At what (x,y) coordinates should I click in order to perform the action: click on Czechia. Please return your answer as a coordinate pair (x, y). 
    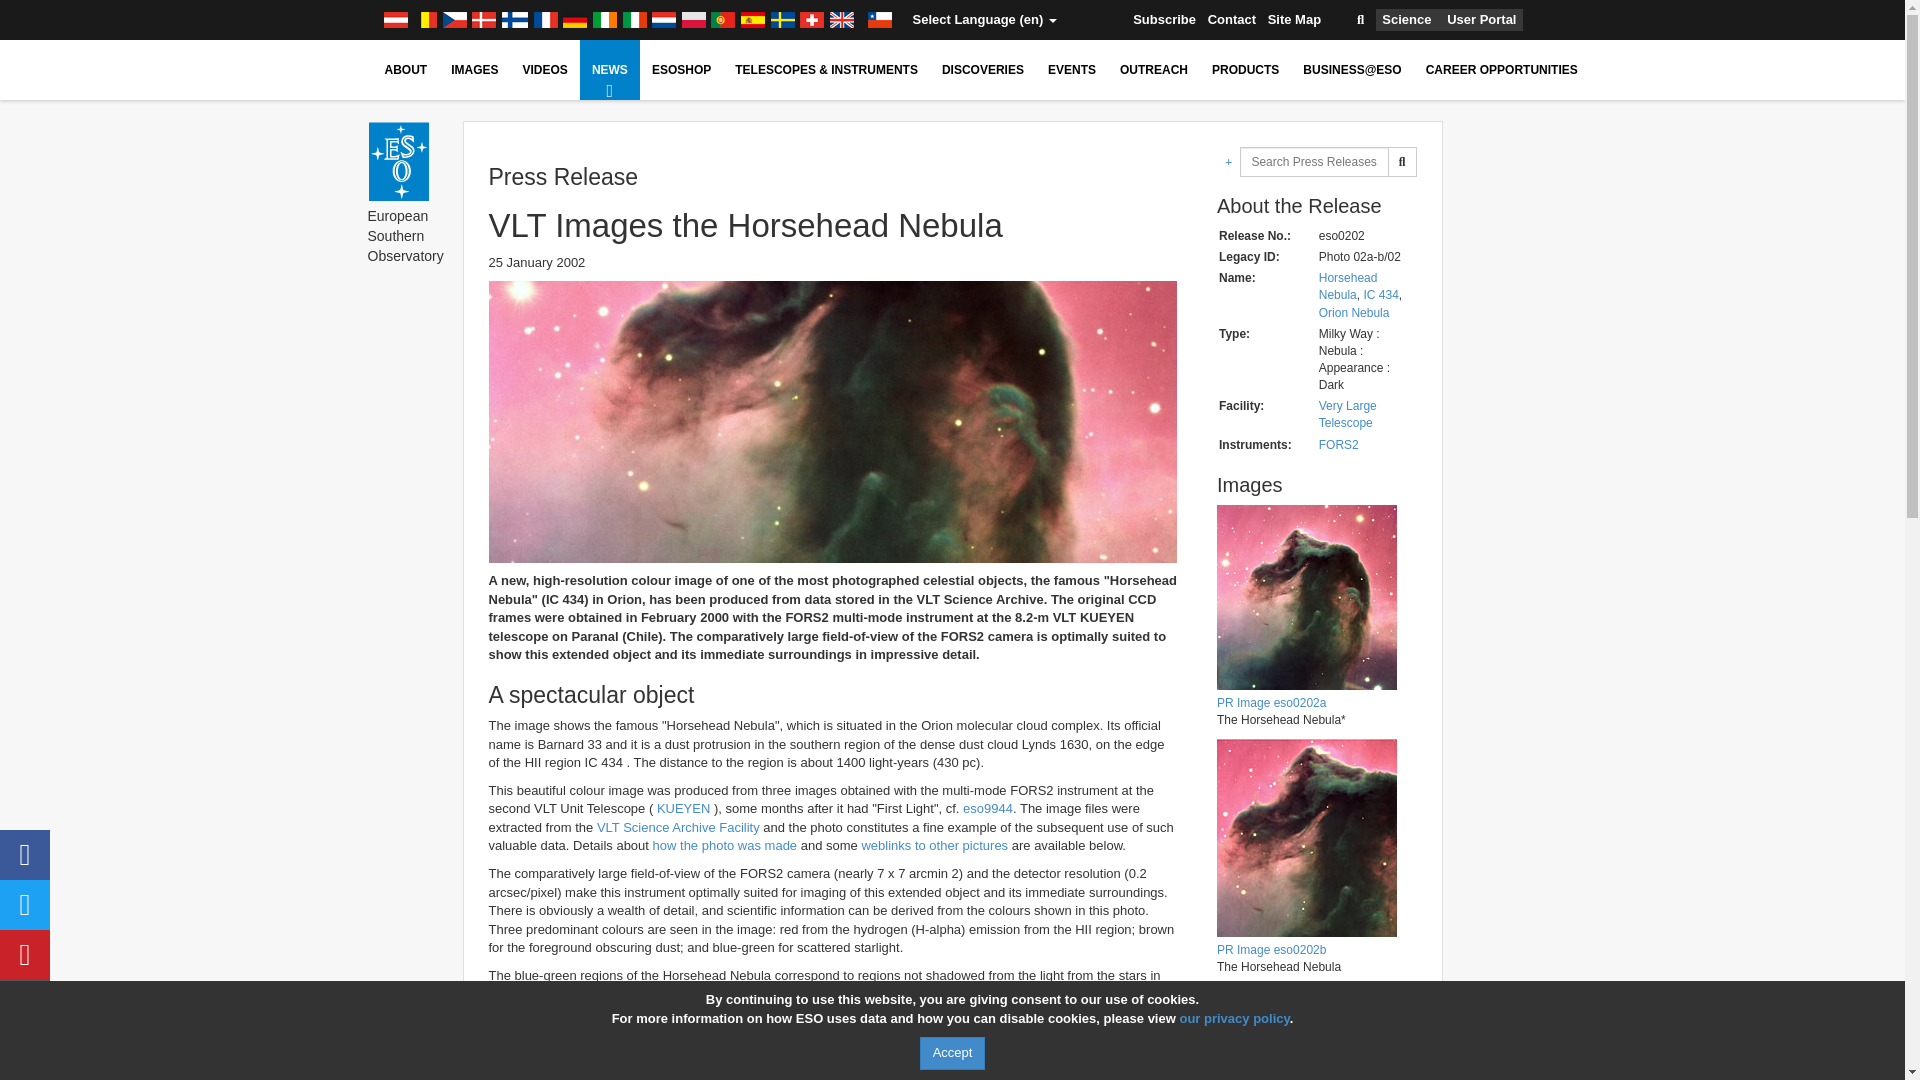
    Looking at the image, I should click on (454, 20).